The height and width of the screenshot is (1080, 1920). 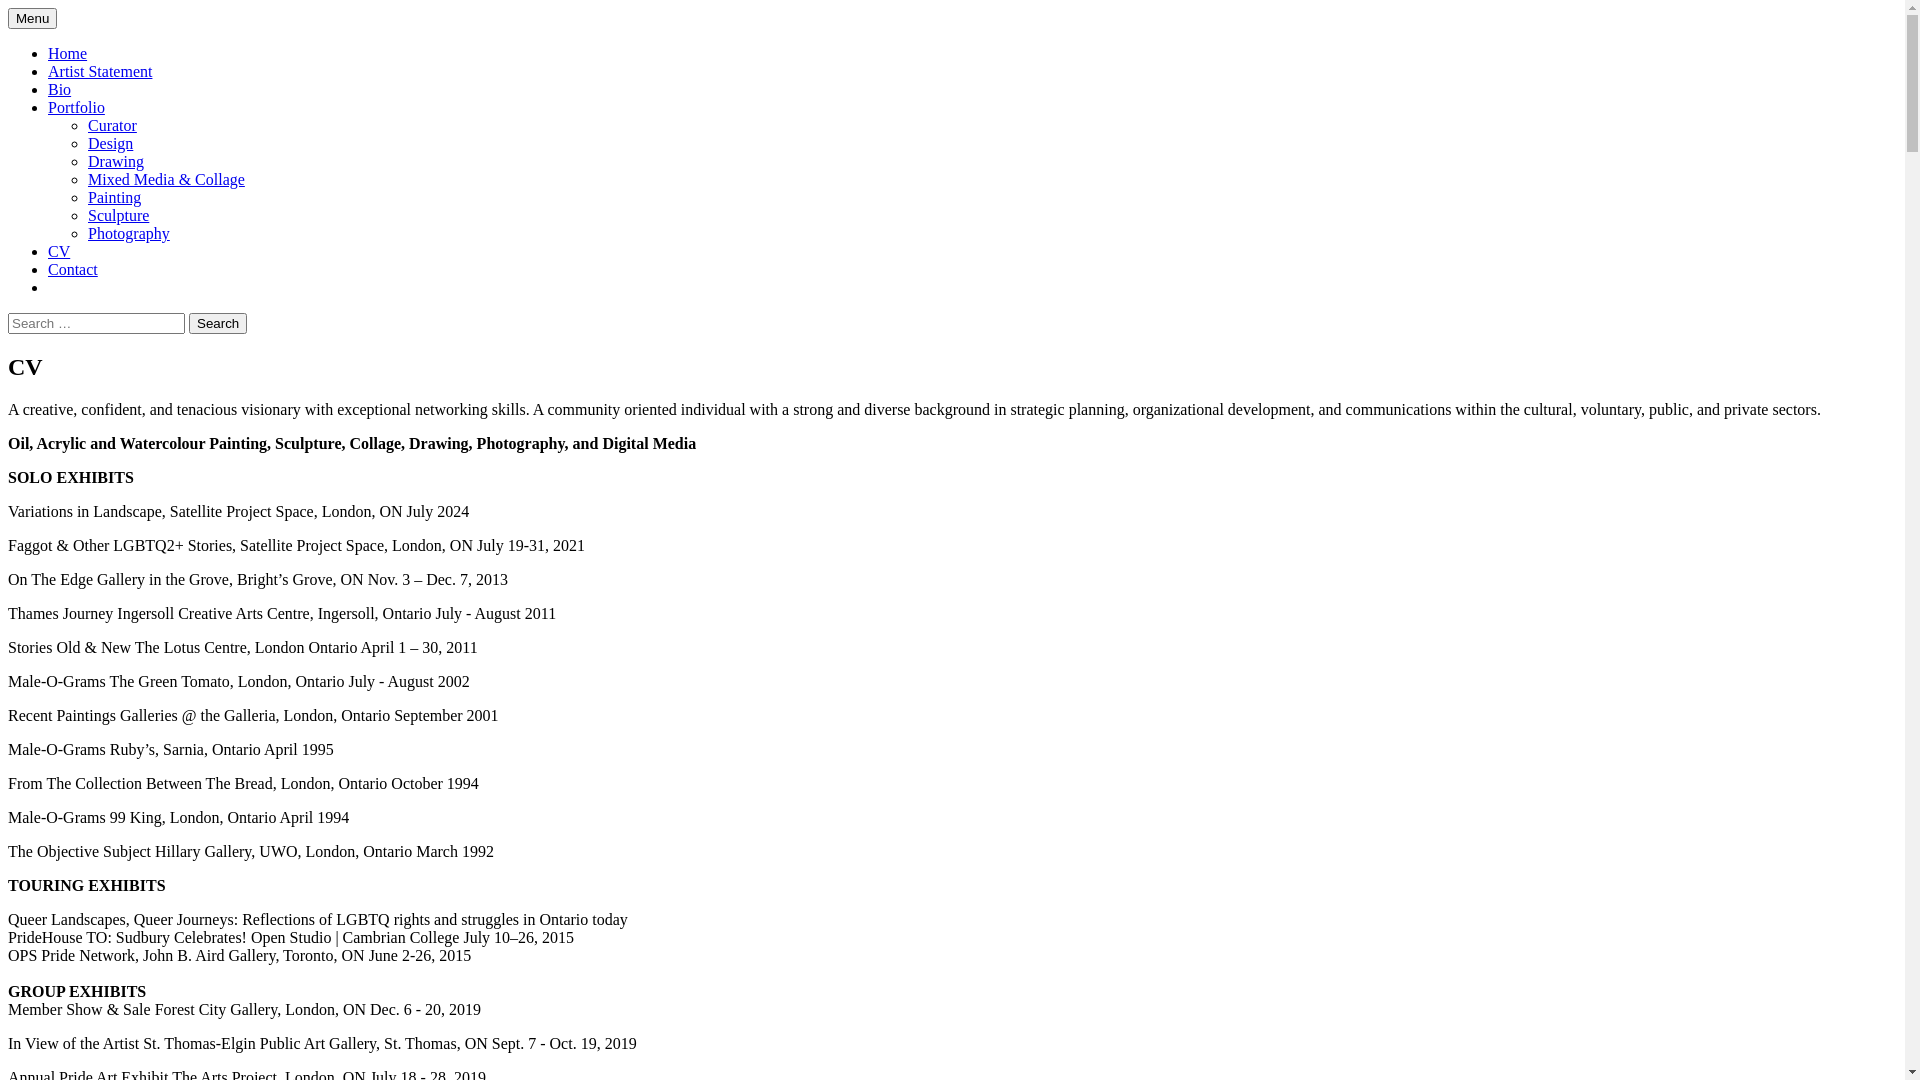 What do you see at coordinates (76, 108) in the screenshot?
I see `Portfolio` at bounding box center [76, 108].